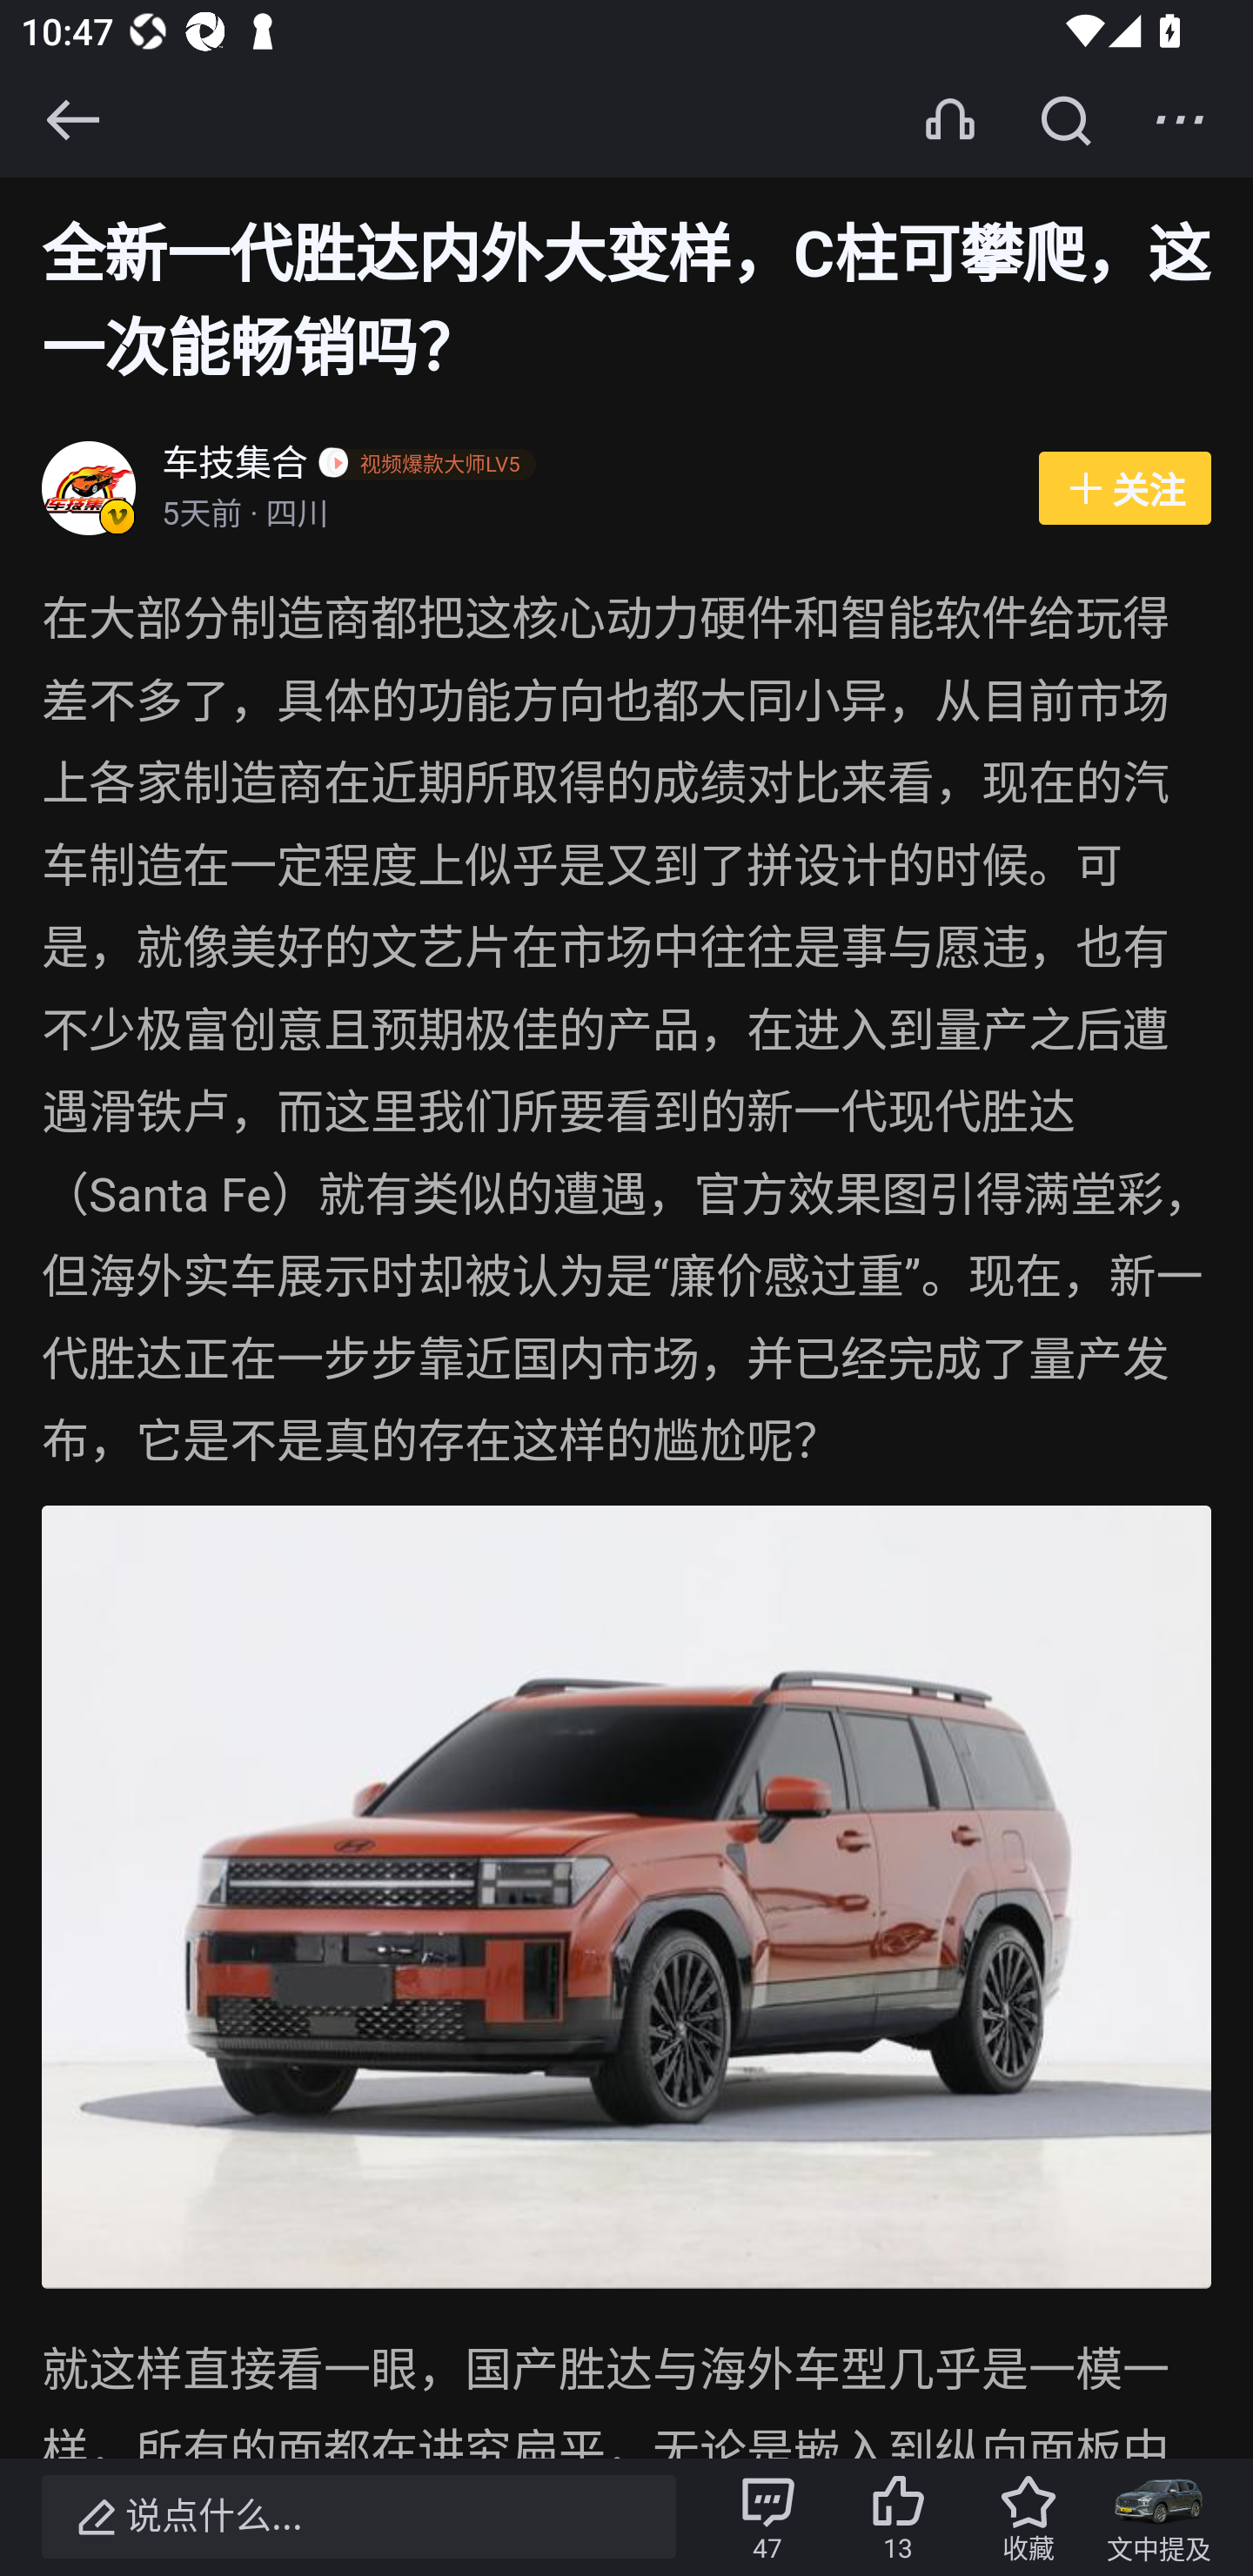  Describe the element at coordinates (1065, 119) in the screenshot. I see `` at that location.